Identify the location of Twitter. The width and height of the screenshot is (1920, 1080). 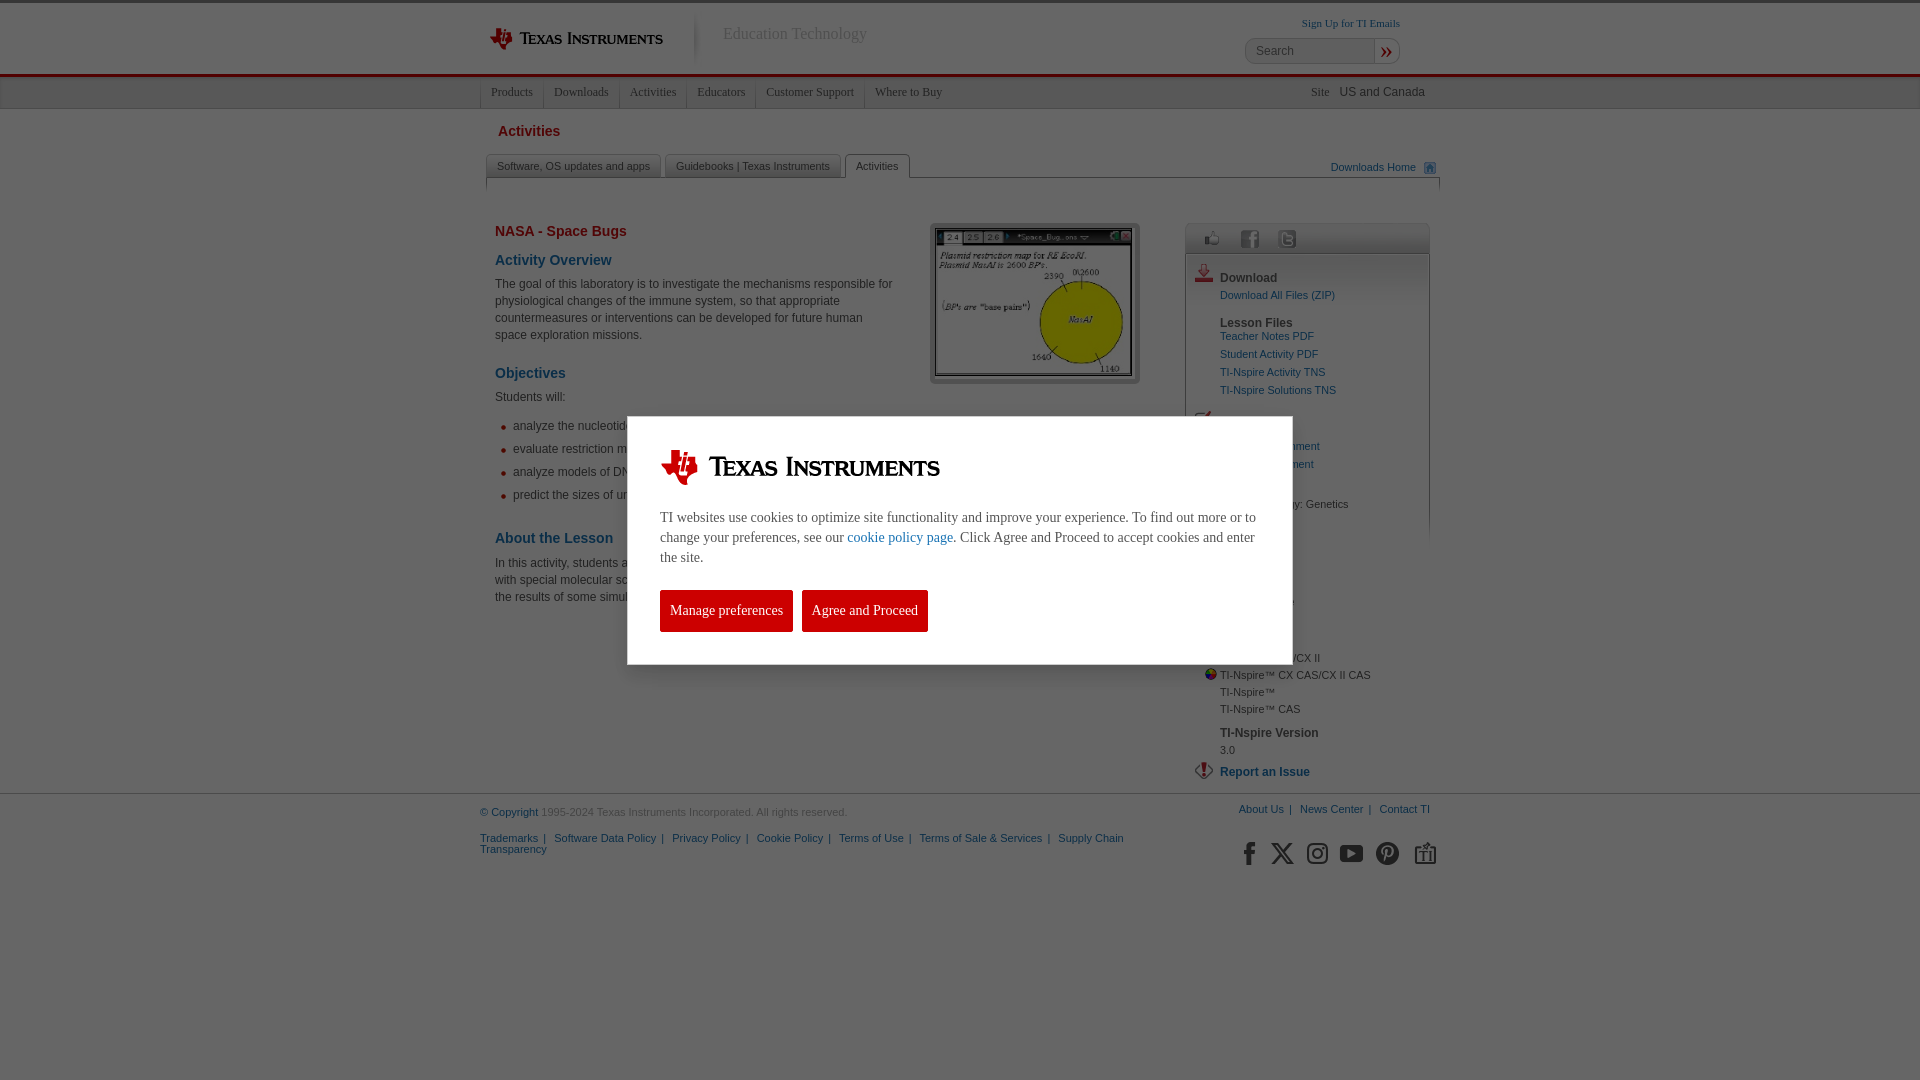
(1286, 238).